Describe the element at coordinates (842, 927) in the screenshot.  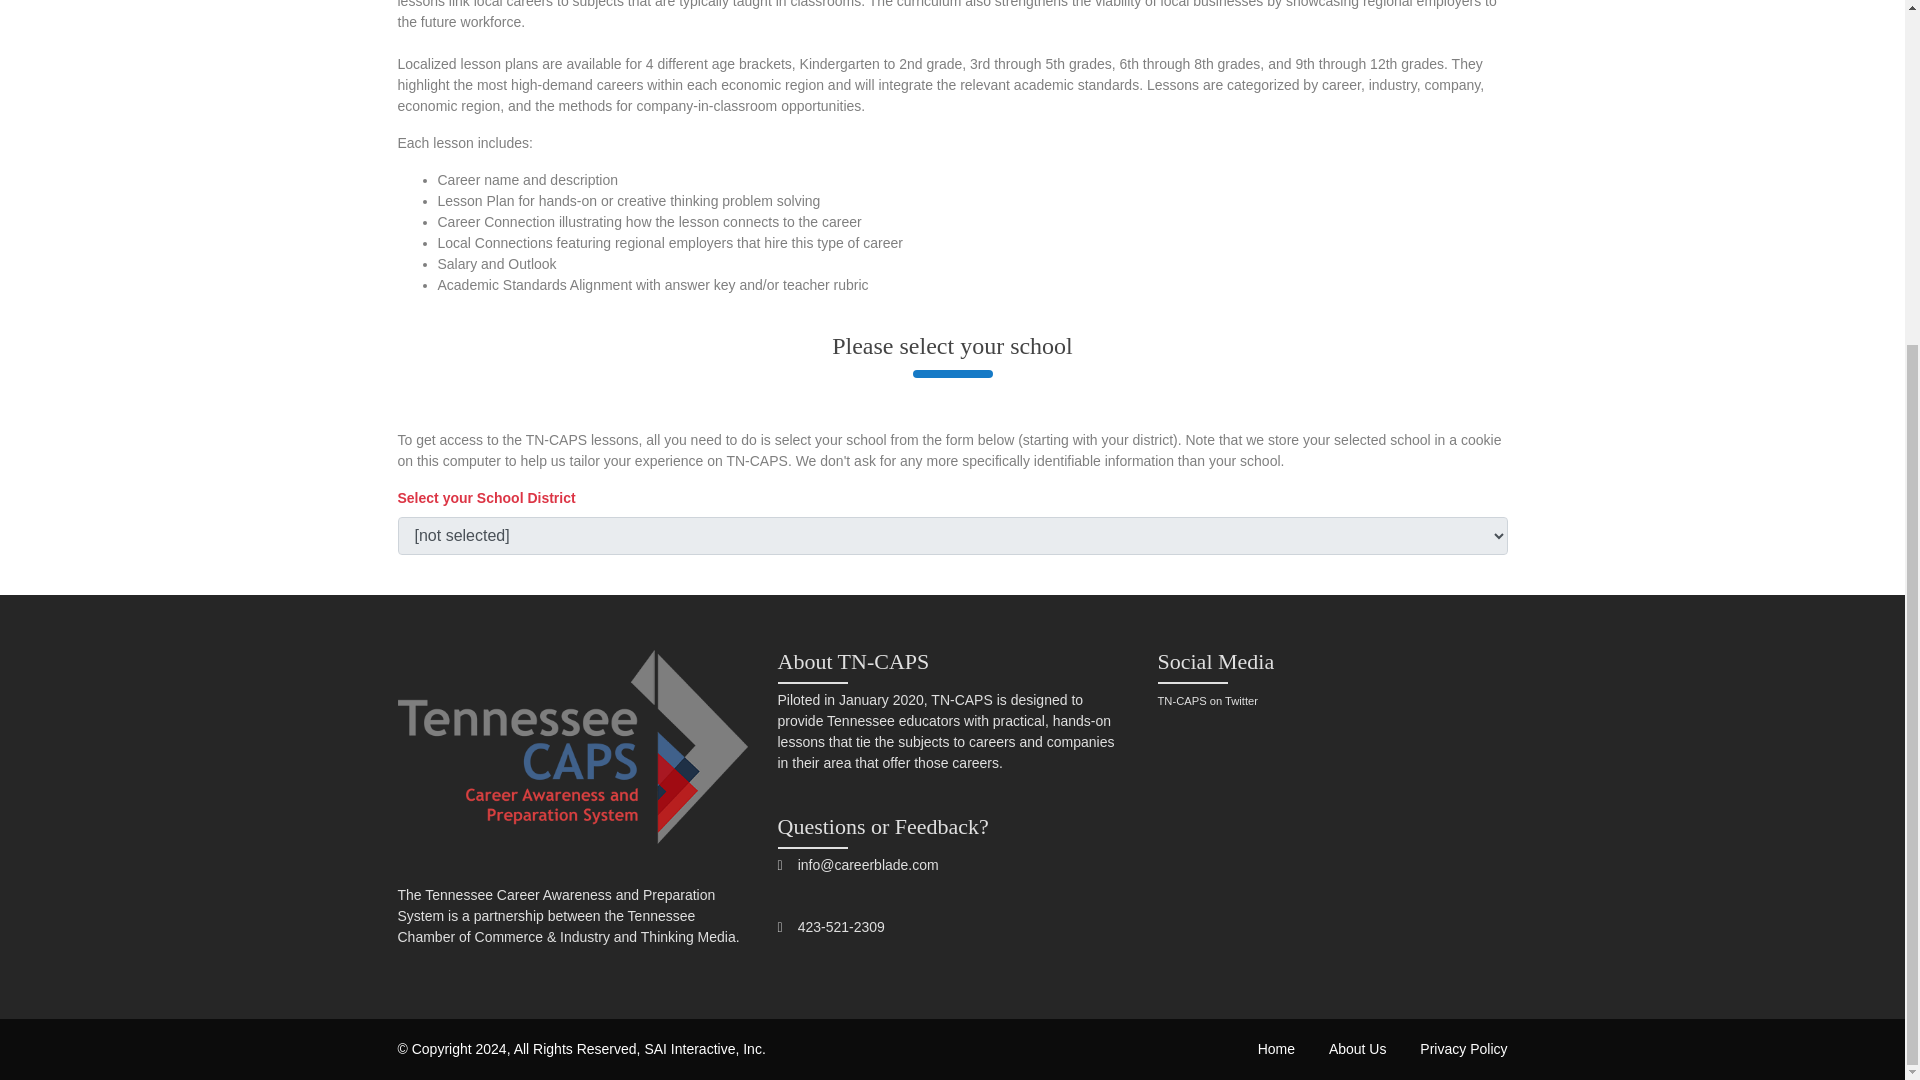
I see `423-521-2309` at that location.